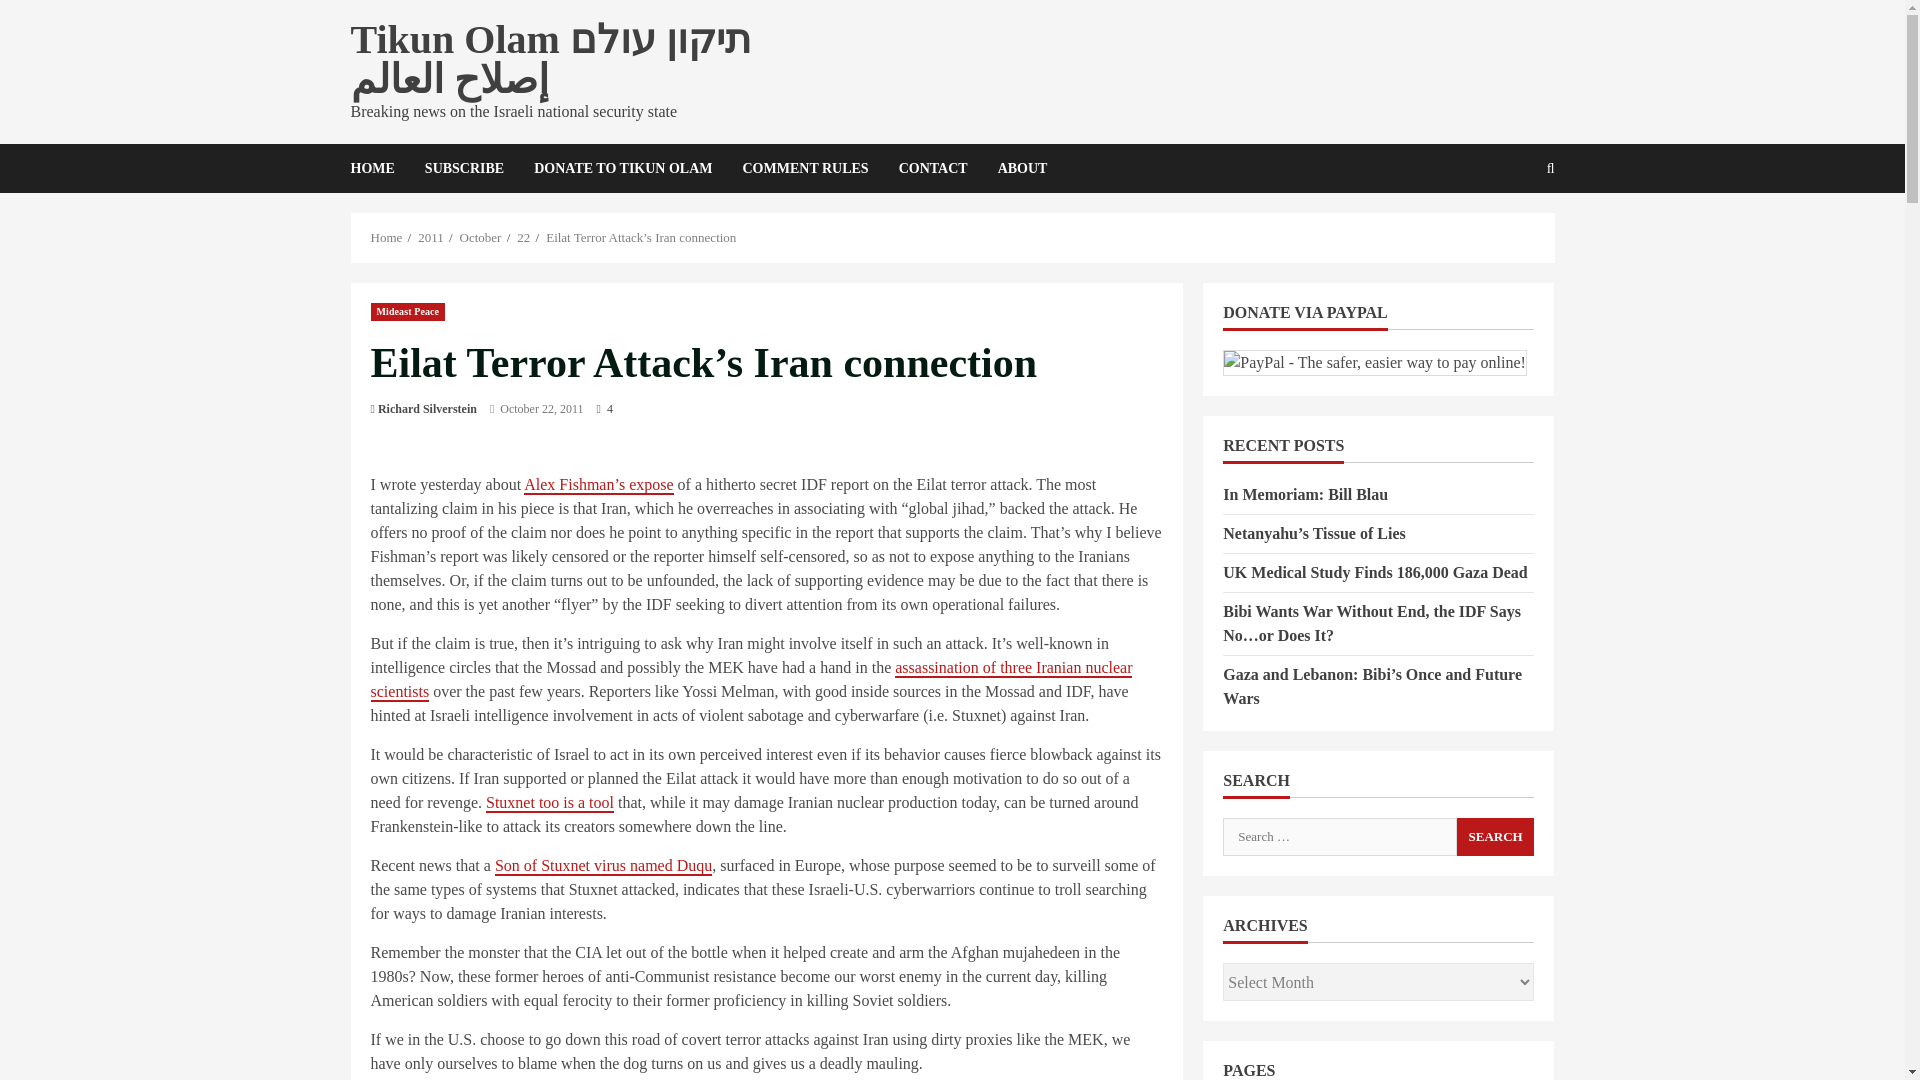 Image resolution: width=1920 pixels, height=1080 pixels. Describe the element at coordinates (751, 680) in the screenshot. I see `assassination of three Iranian nuclear scientists` at that location.